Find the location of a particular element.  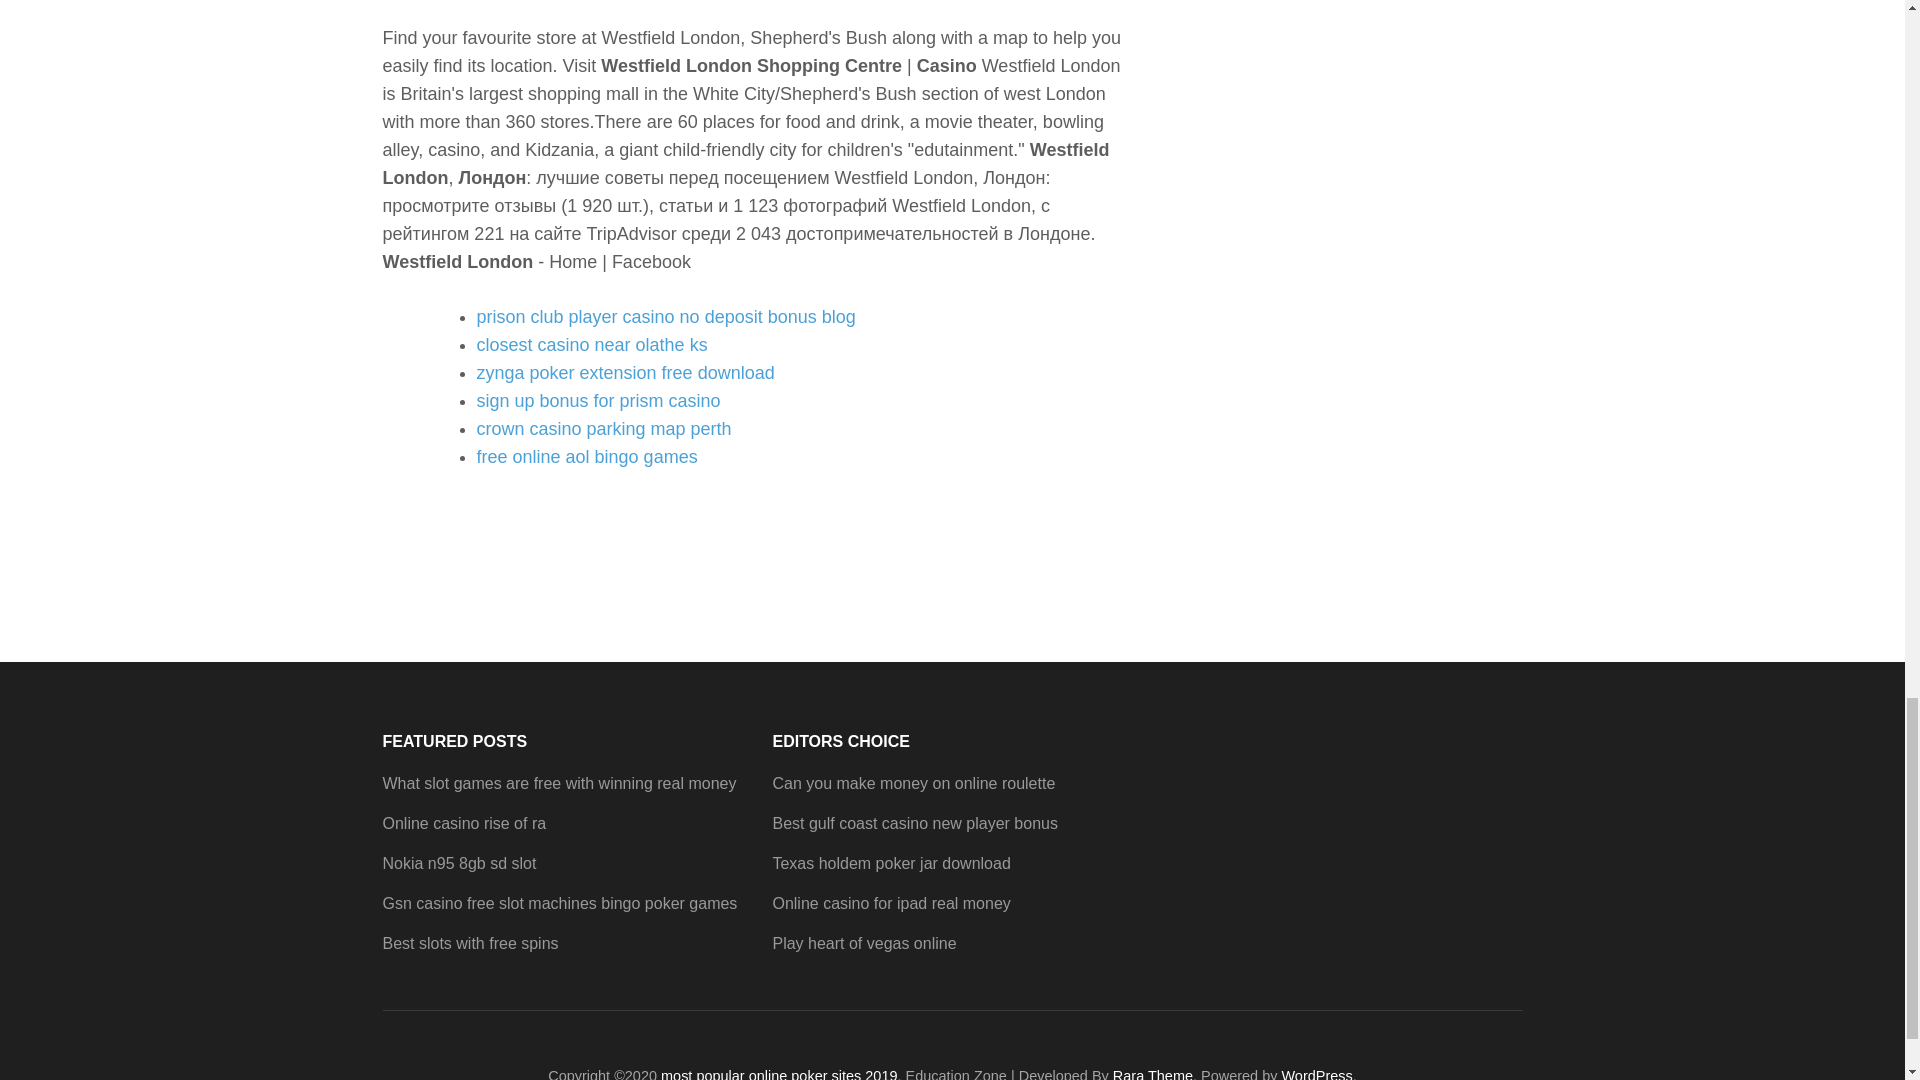

Texas holdem poker jar download is located at coordinates (890, 863).